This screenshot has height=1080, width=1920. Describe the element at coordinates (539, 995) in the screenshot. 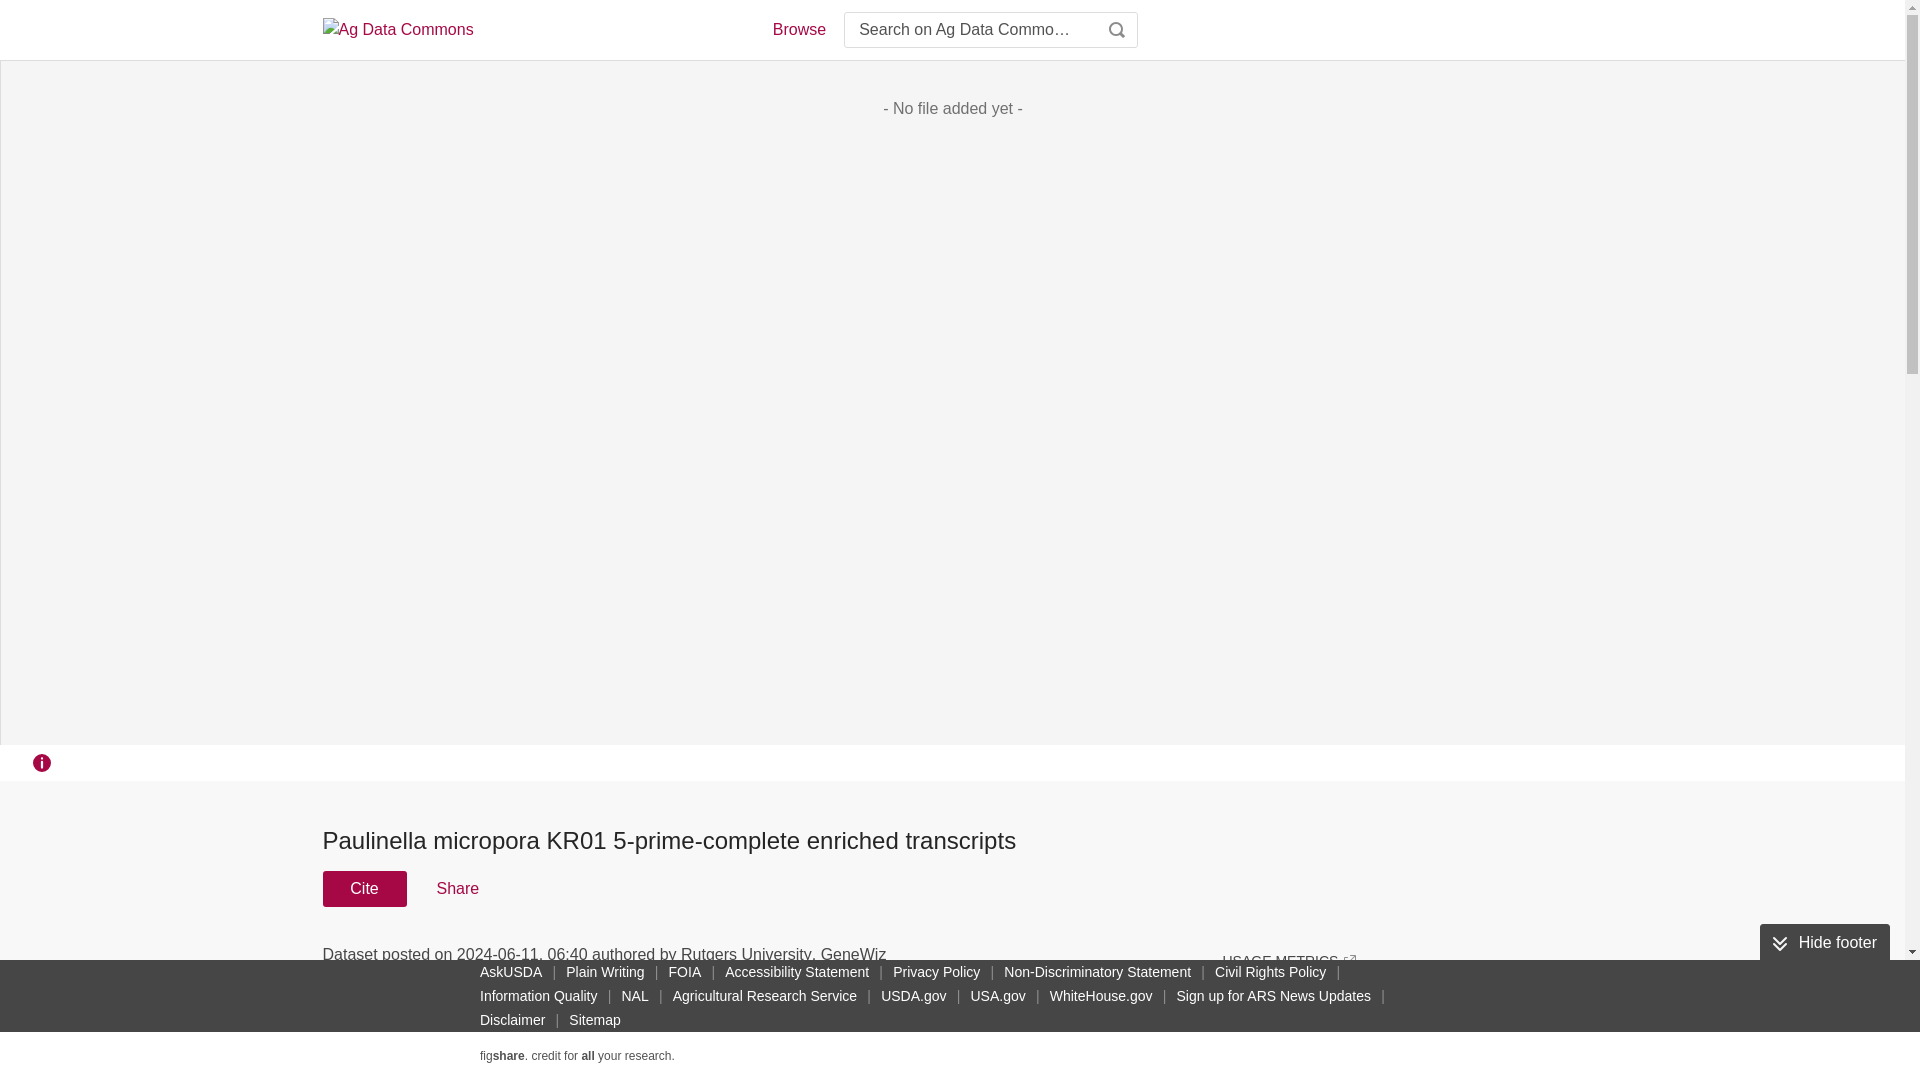

I see `Information Quality` at that location.